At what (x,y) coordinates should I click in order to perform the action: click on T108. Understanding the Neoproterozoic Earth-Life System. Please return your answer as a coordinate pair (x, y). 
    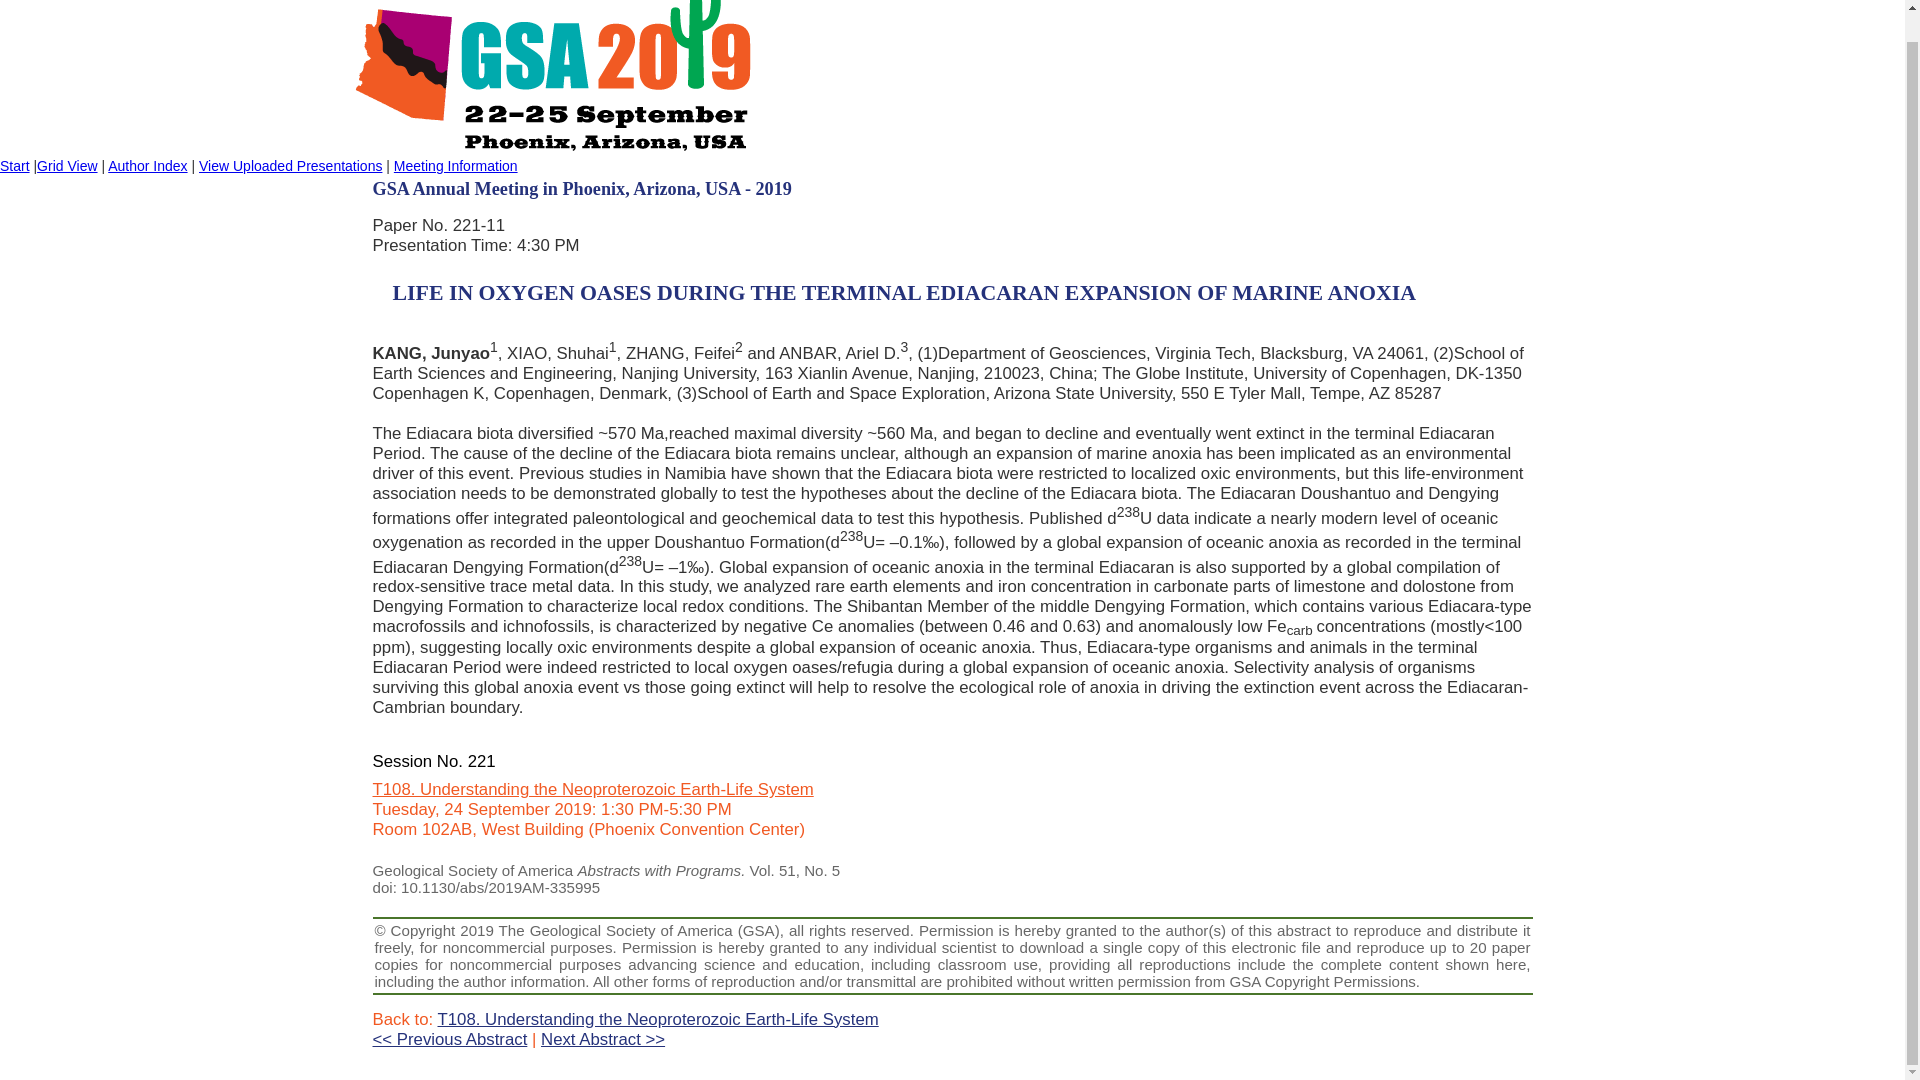
    Looking at the image, I should click on (658, 1019).